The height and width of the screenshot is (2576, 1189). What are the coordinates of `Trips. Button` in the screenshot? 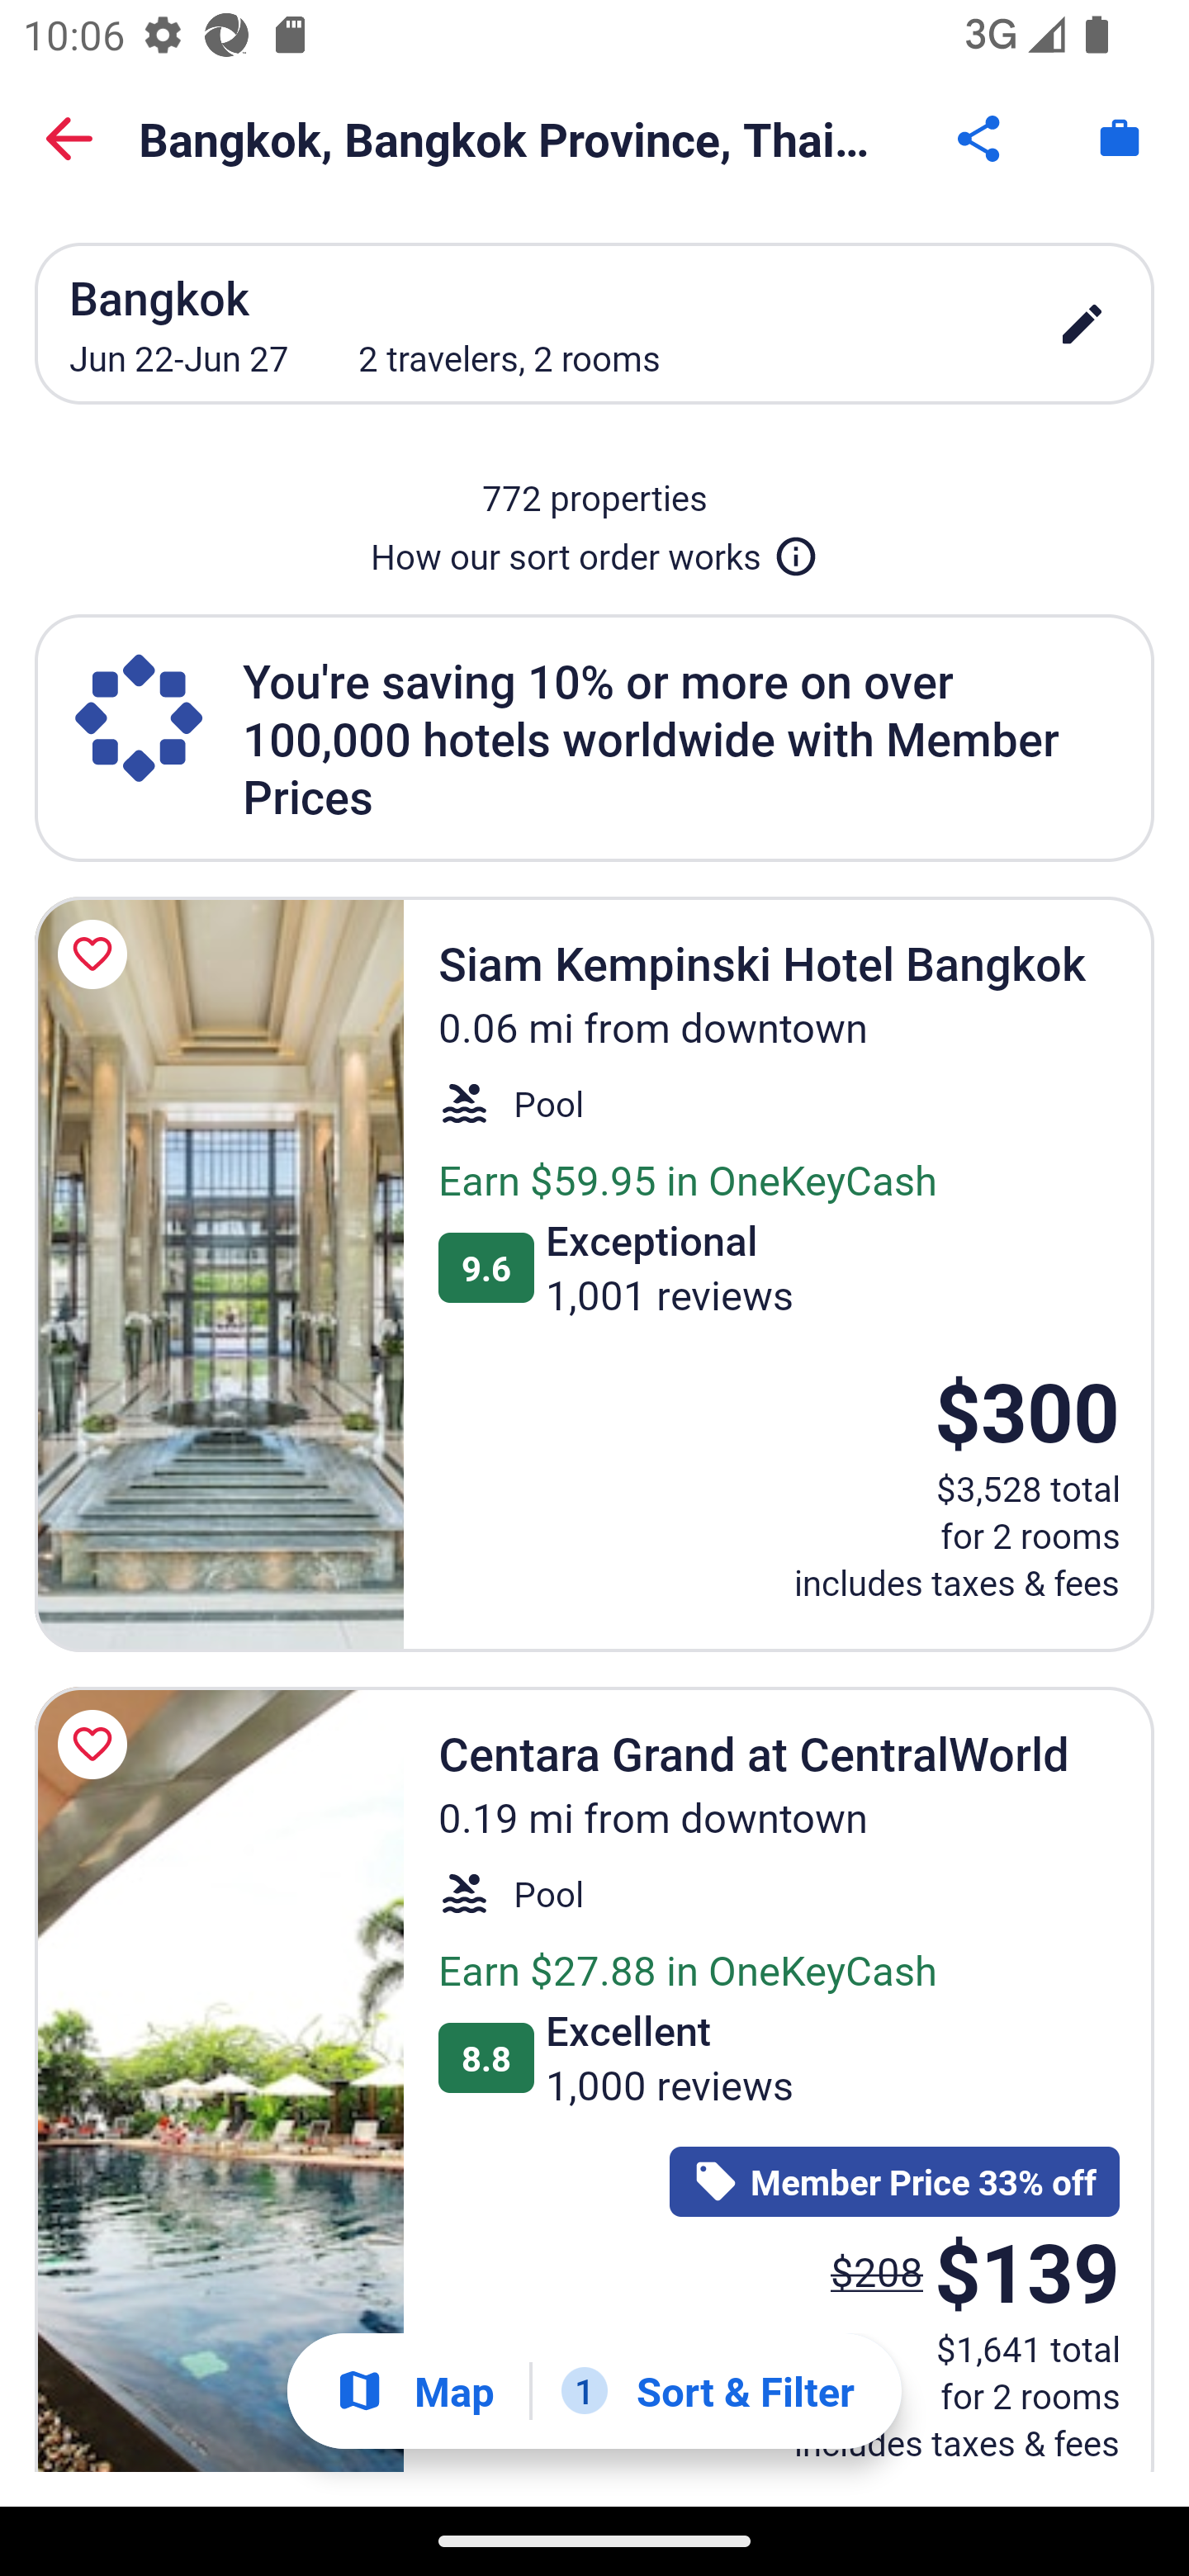 It's located at (1120, 139).